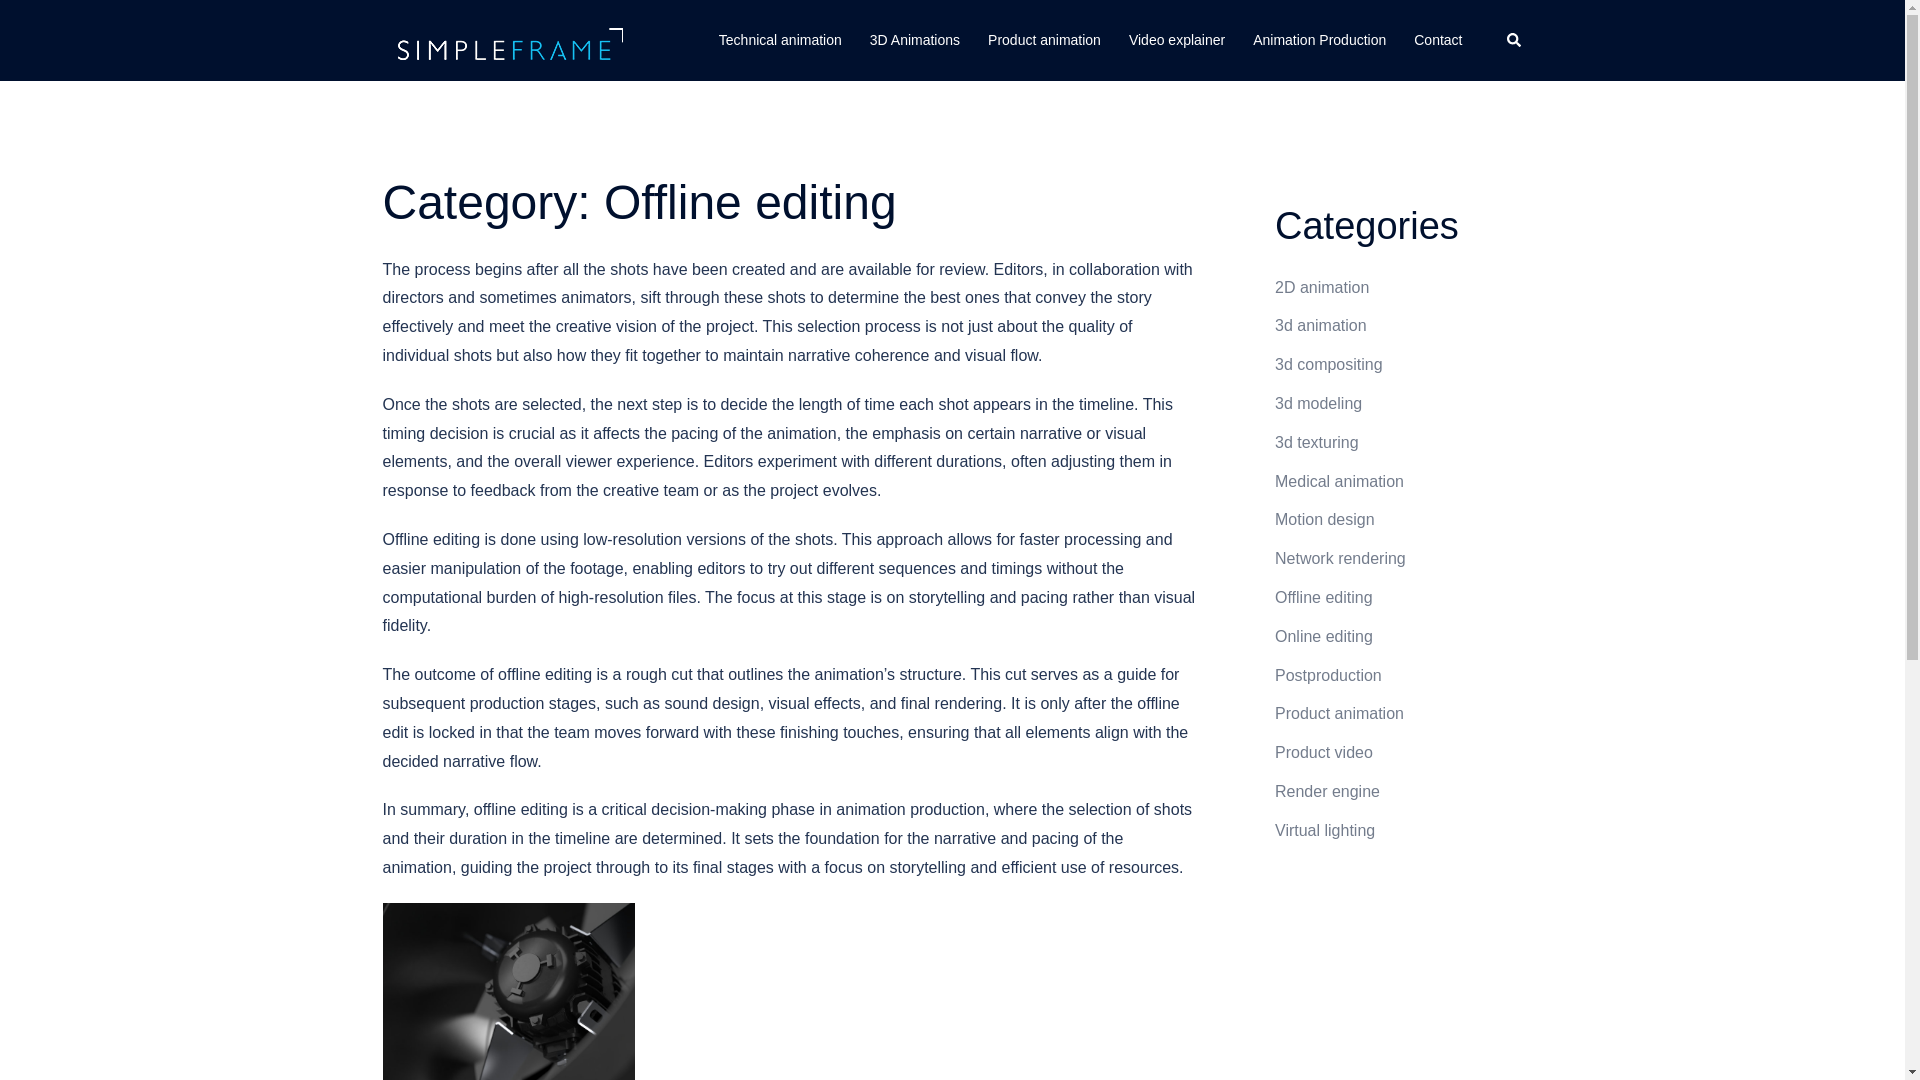  I want to click on Video explainer, so click(1176, 40).